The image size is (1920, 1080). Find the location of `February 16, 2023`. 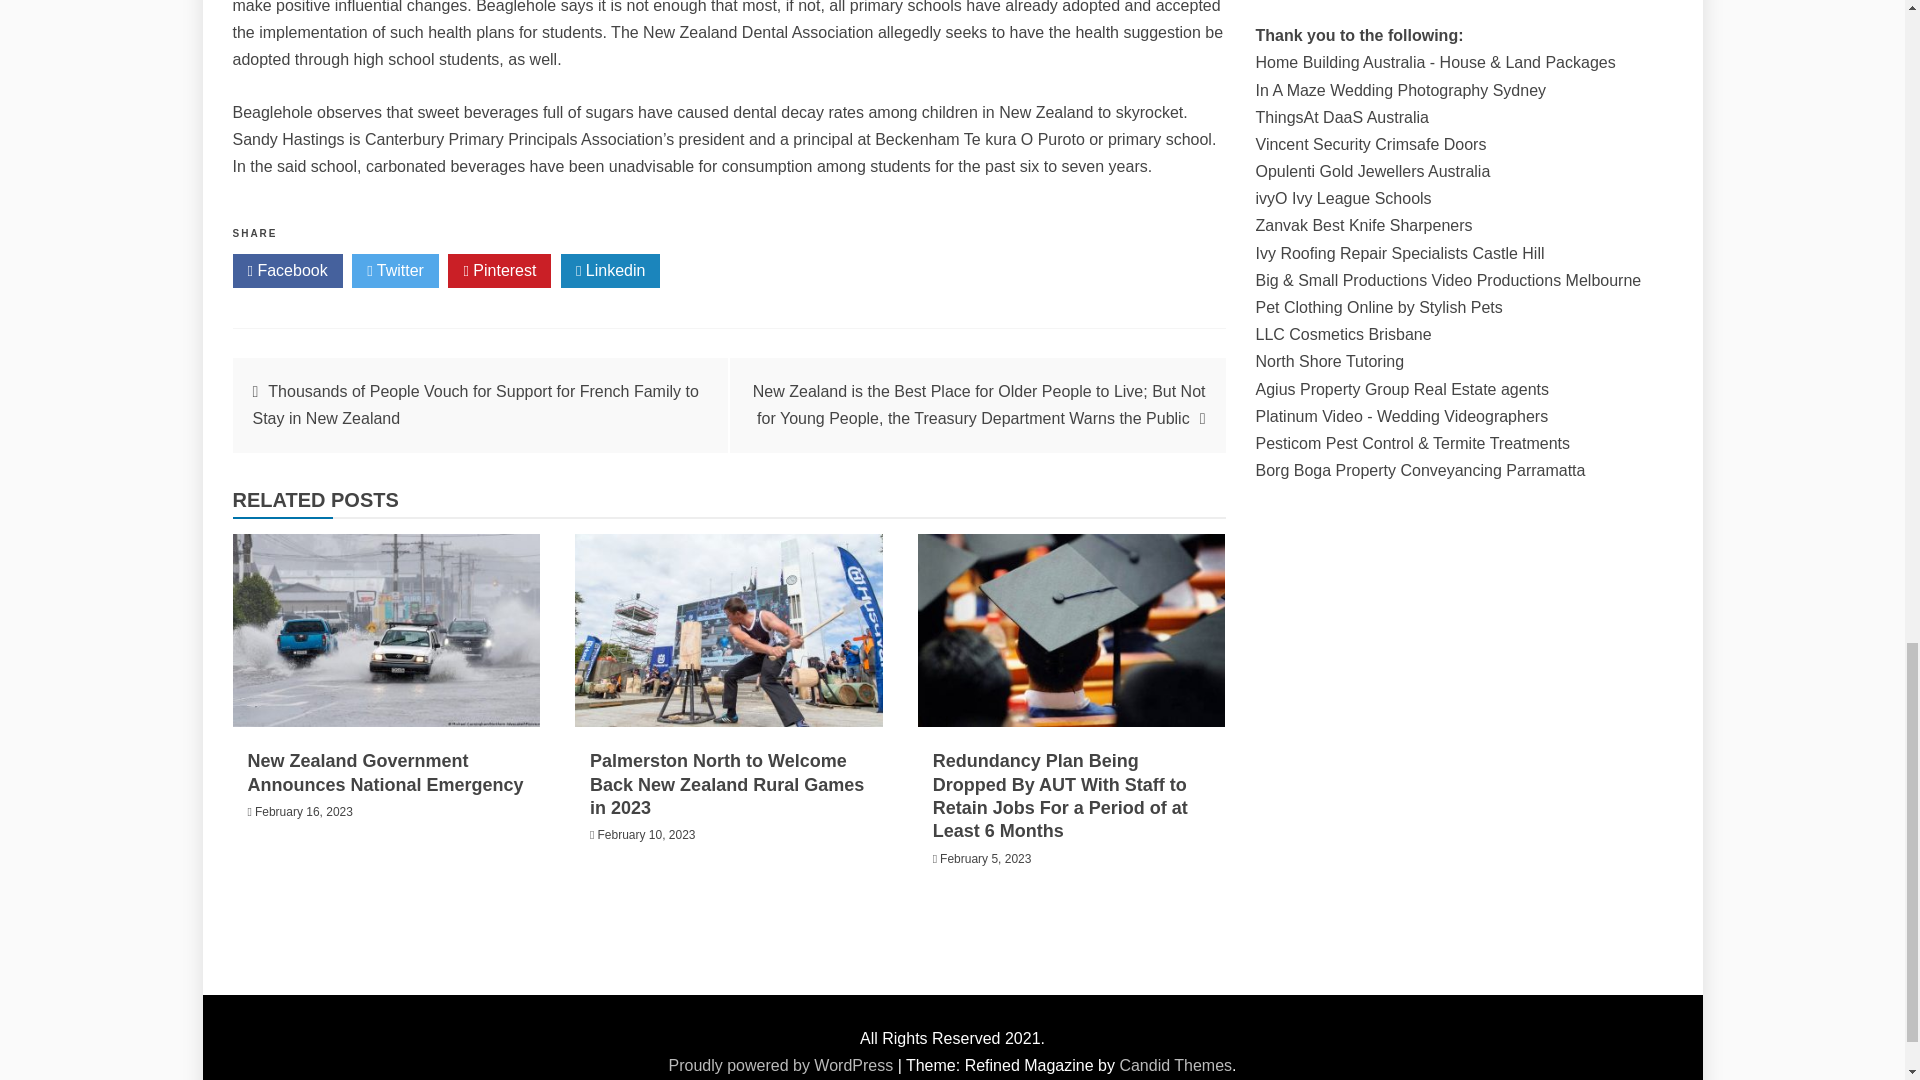

February 16, 2023 is located at coordinates (304, 811).